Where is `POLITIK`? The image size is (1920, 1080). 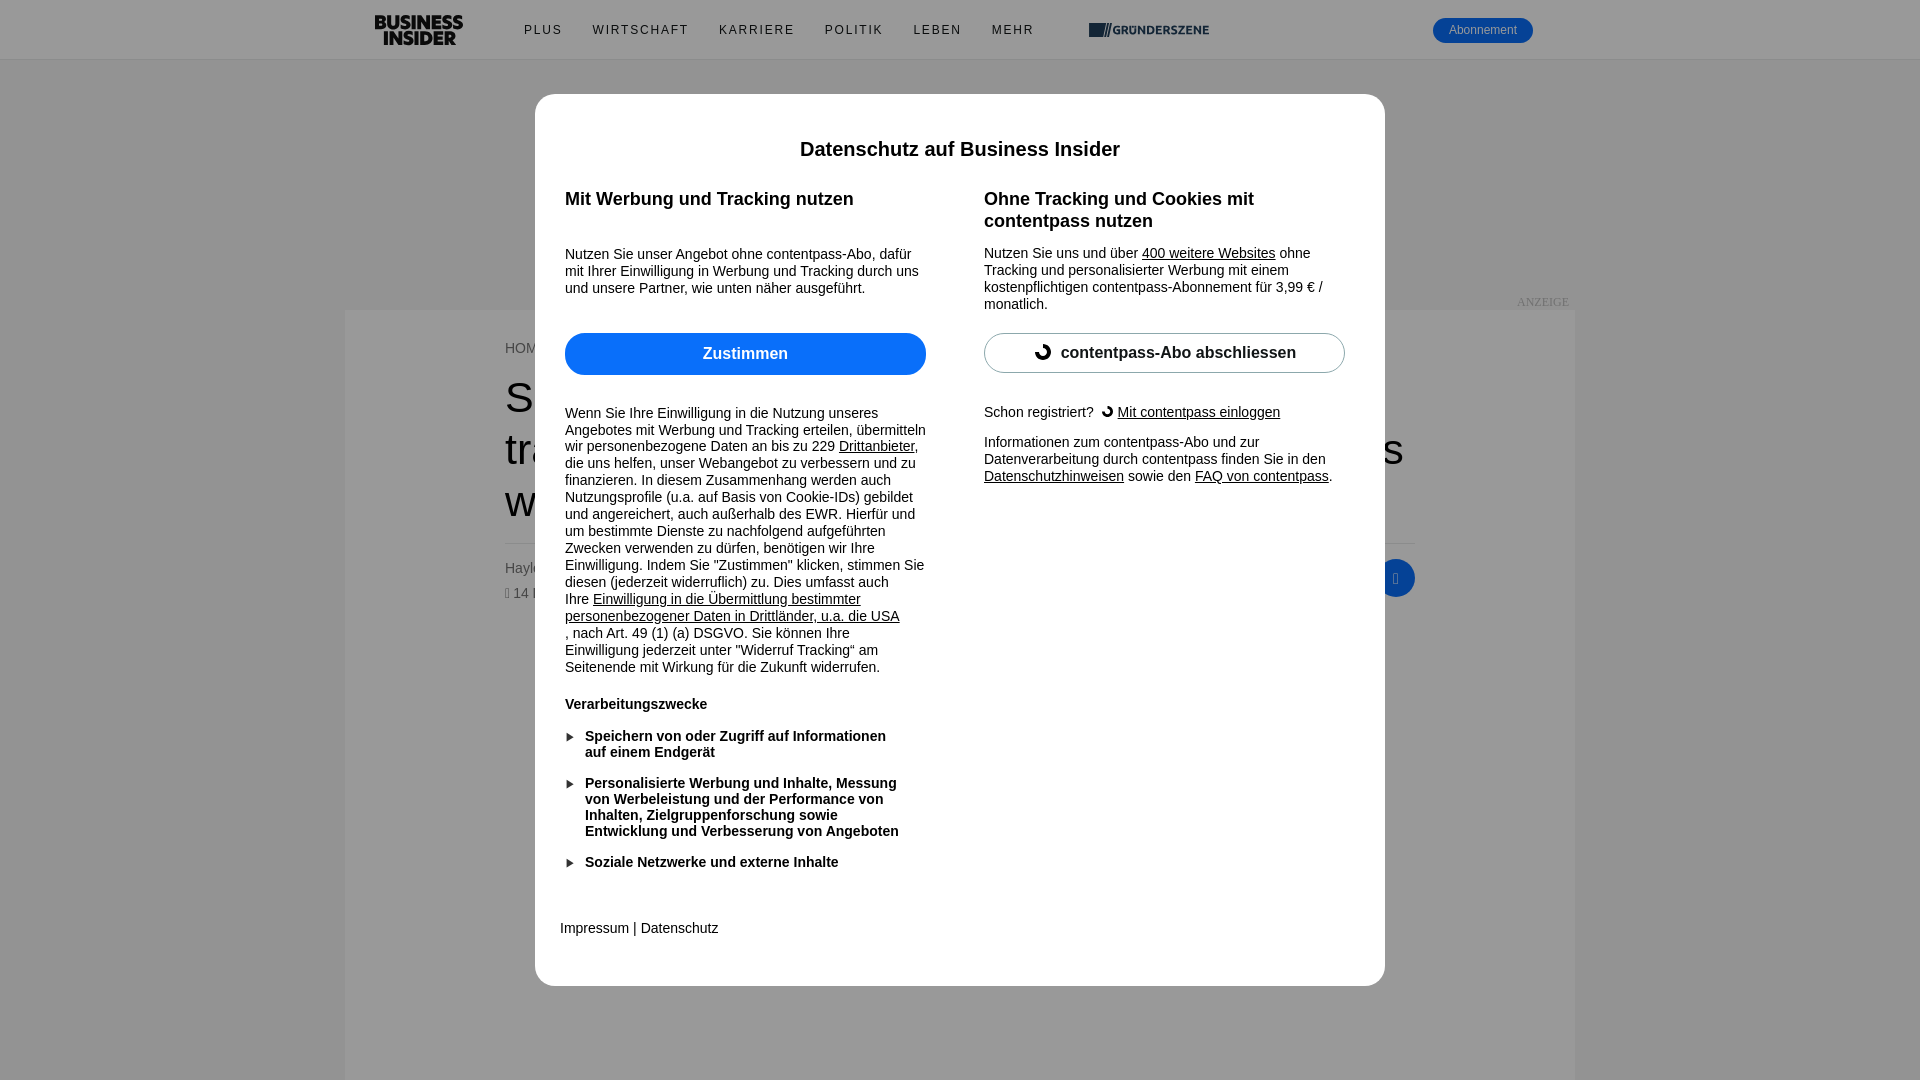 POLITIK is located at coordinates (854, 30).